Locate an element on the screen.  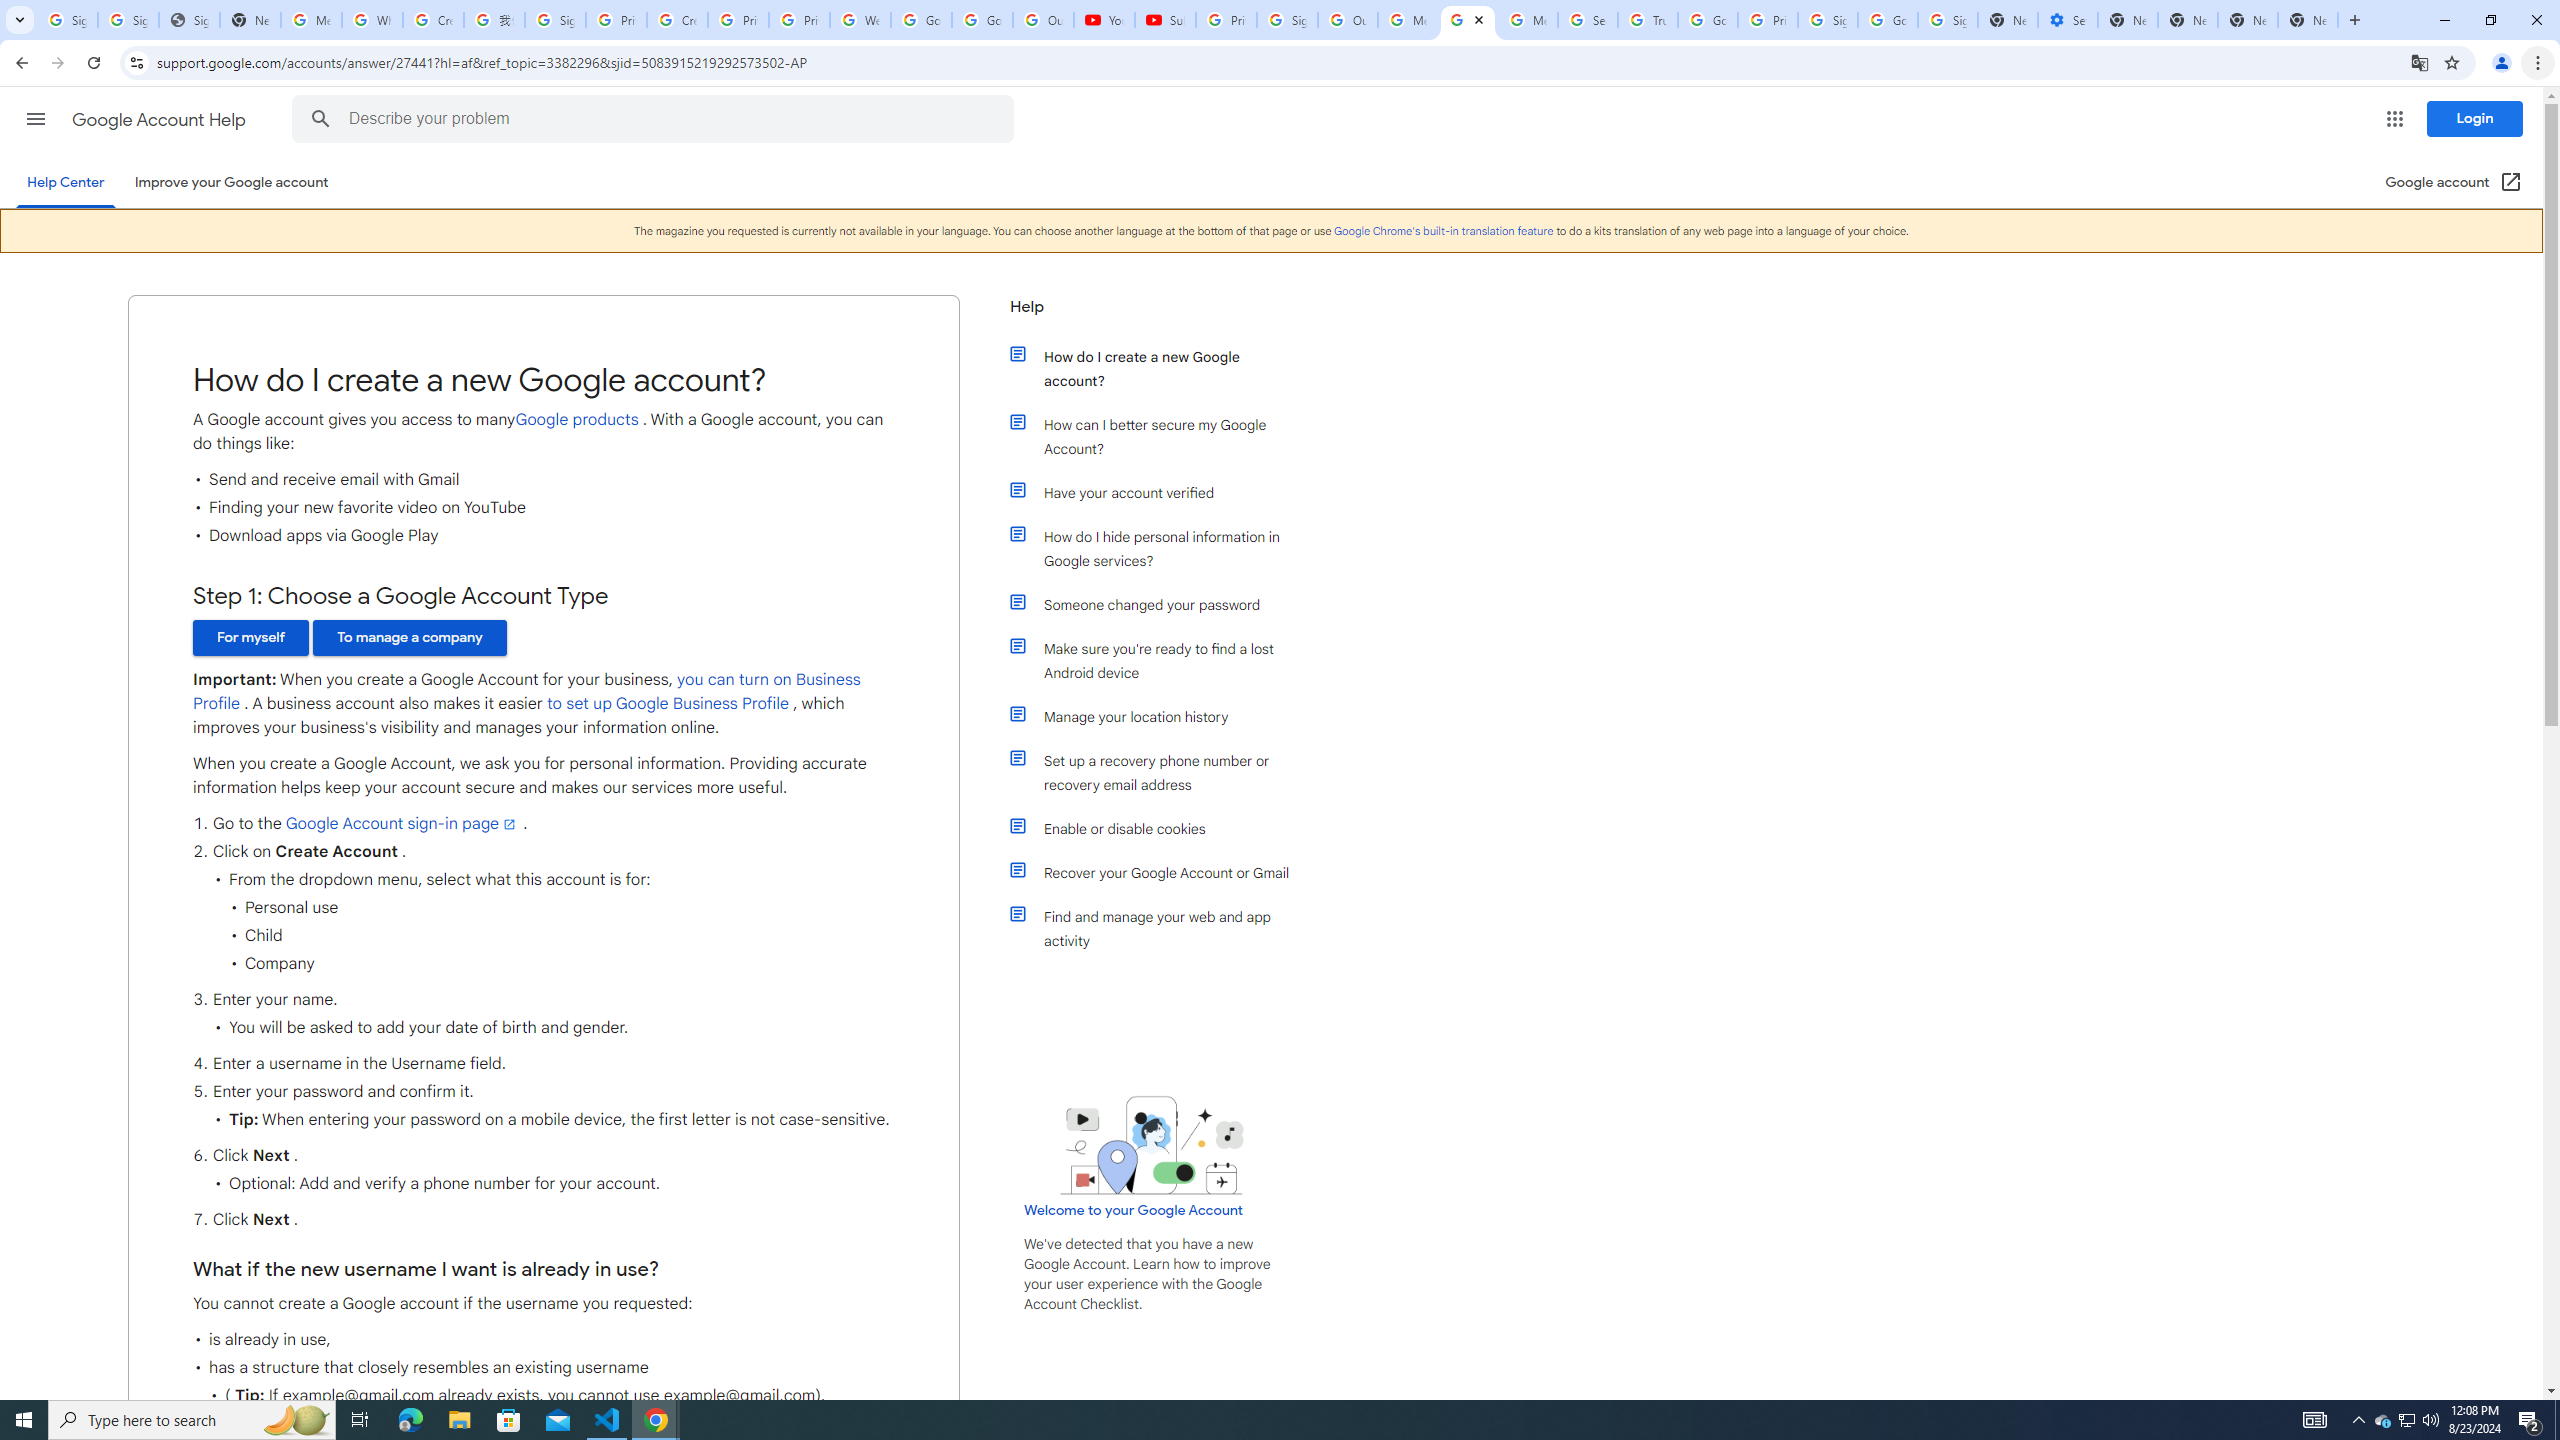
Describe your problem is located at coordinates (656, 119).